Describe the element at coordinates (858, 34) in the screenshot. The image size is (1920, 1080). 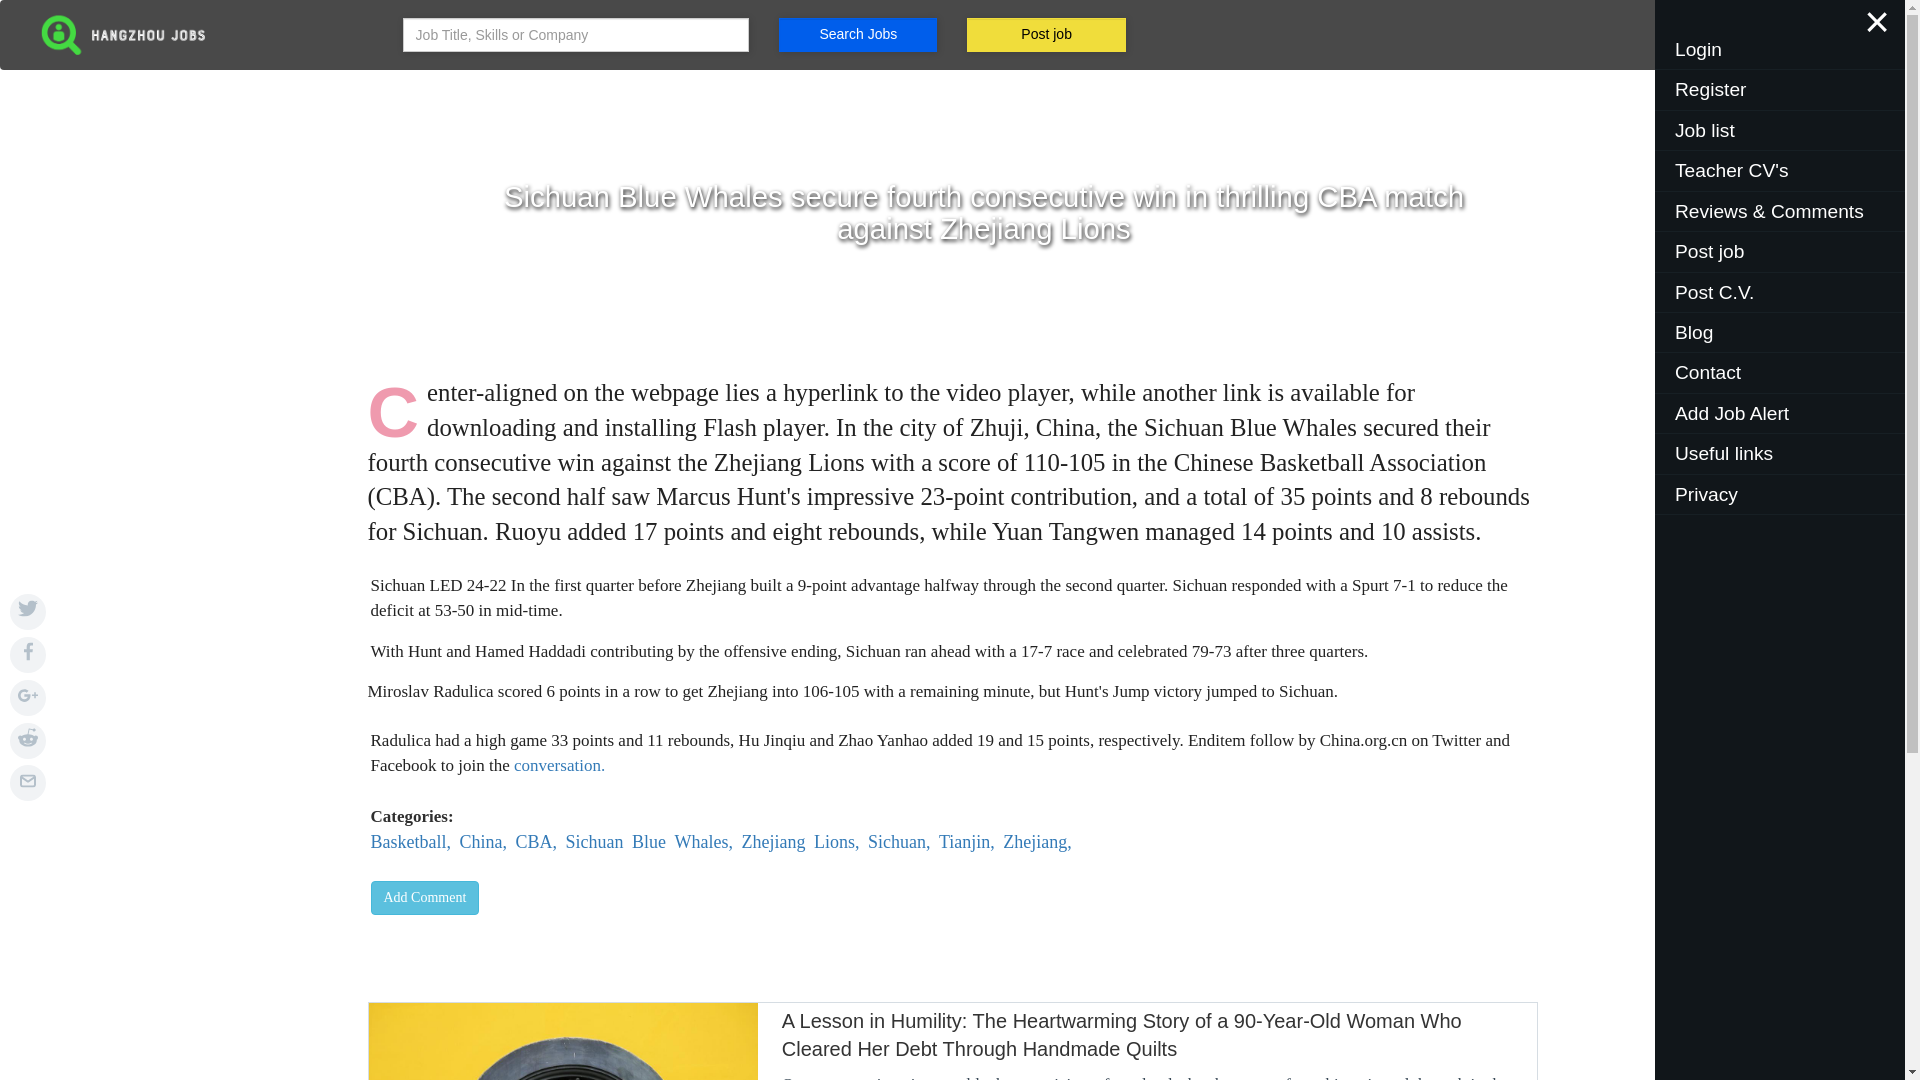
I see `Zhejiang,` at that location.